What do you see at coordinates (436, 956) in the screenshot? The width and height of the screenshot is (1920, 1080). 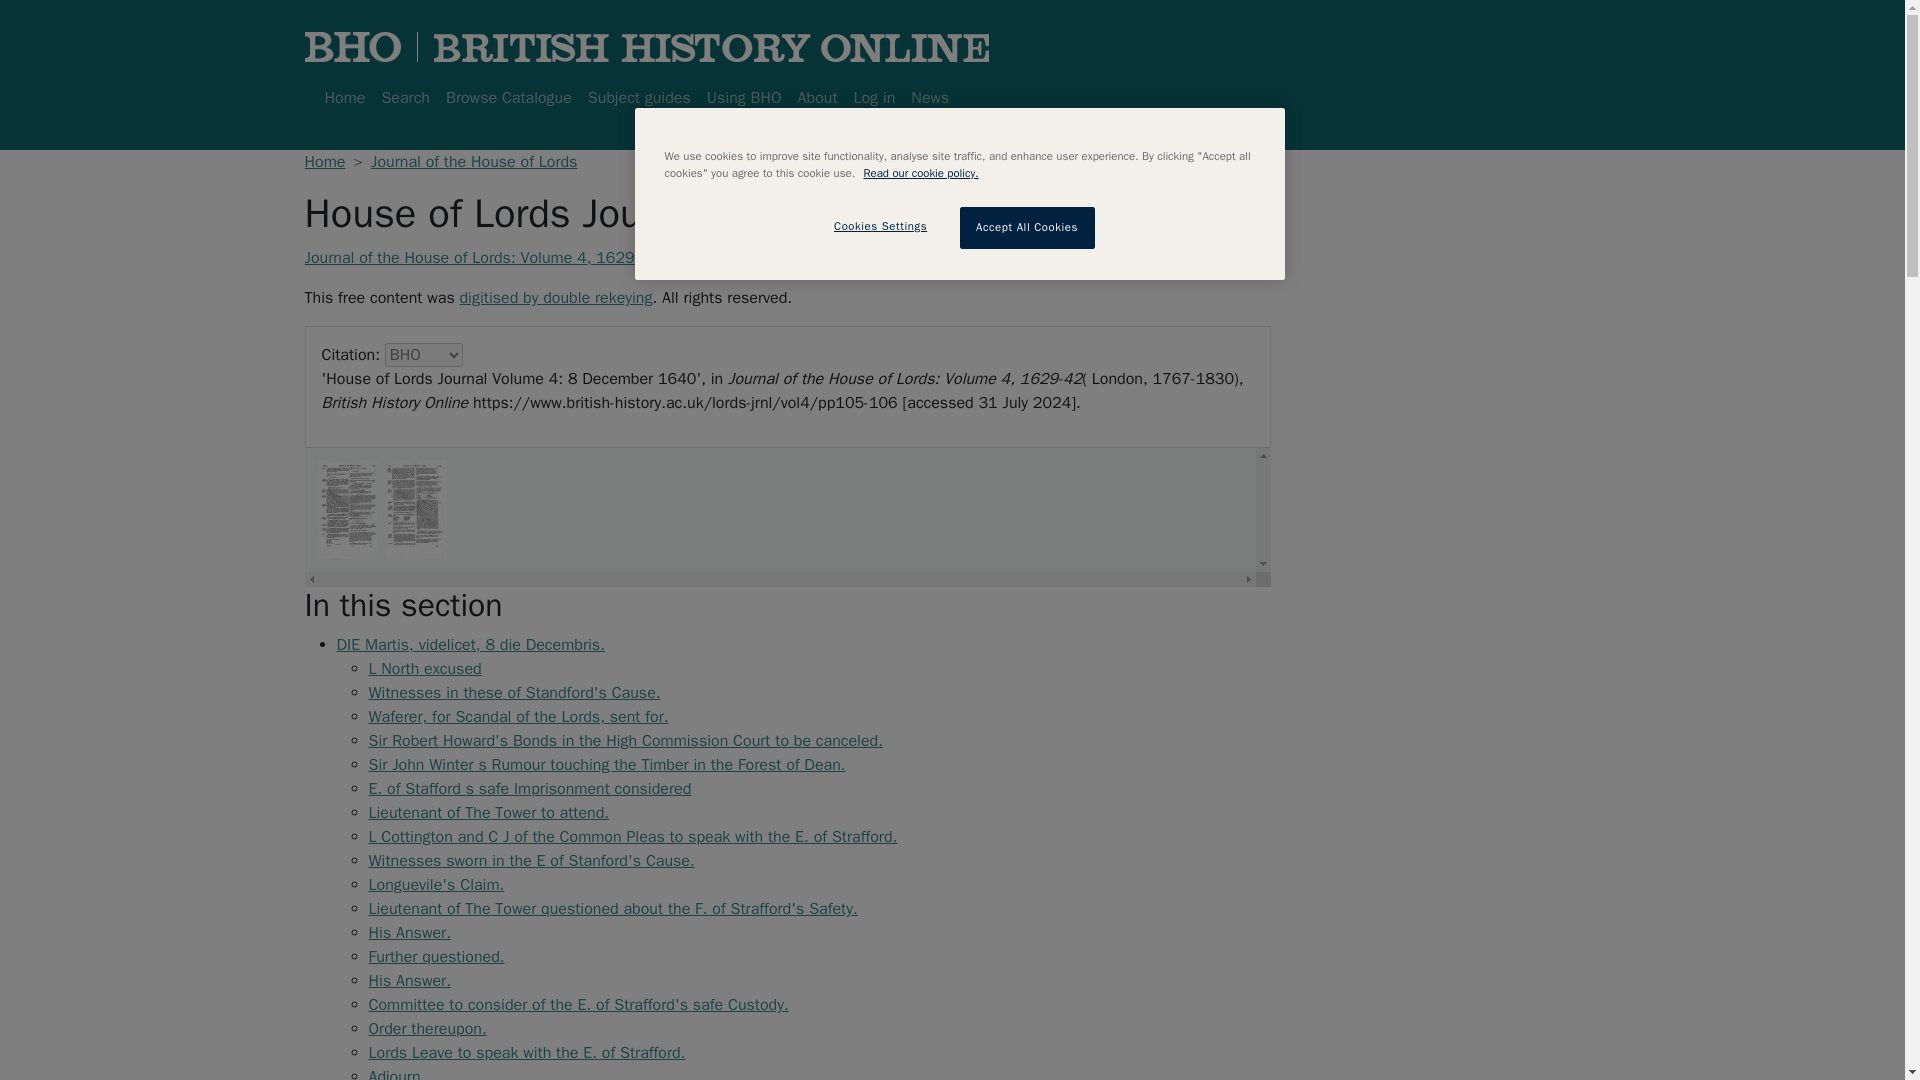 I see `Further questioned.` at bounding box center [436, 956].